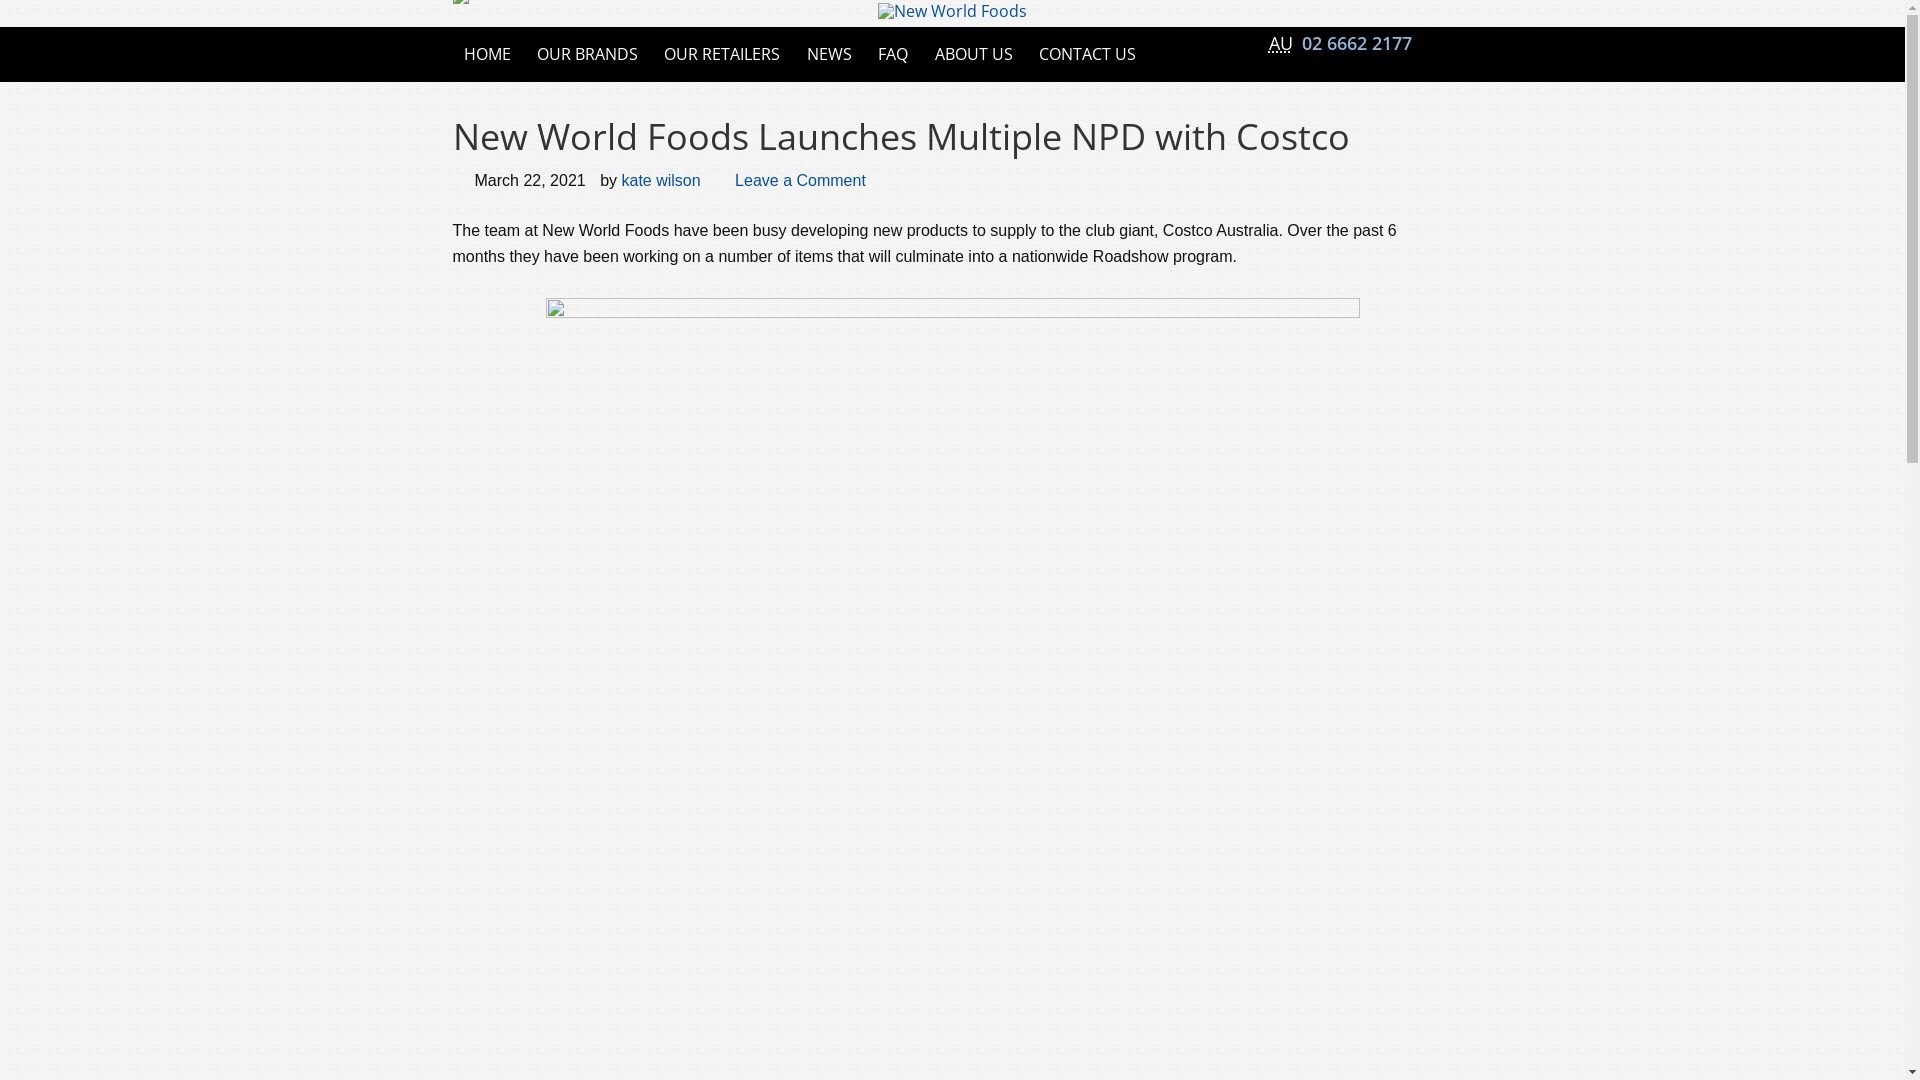 The width and height of the screenshot is (1920, 1080). I want to click on CONTACT US, so click(1088, 54).